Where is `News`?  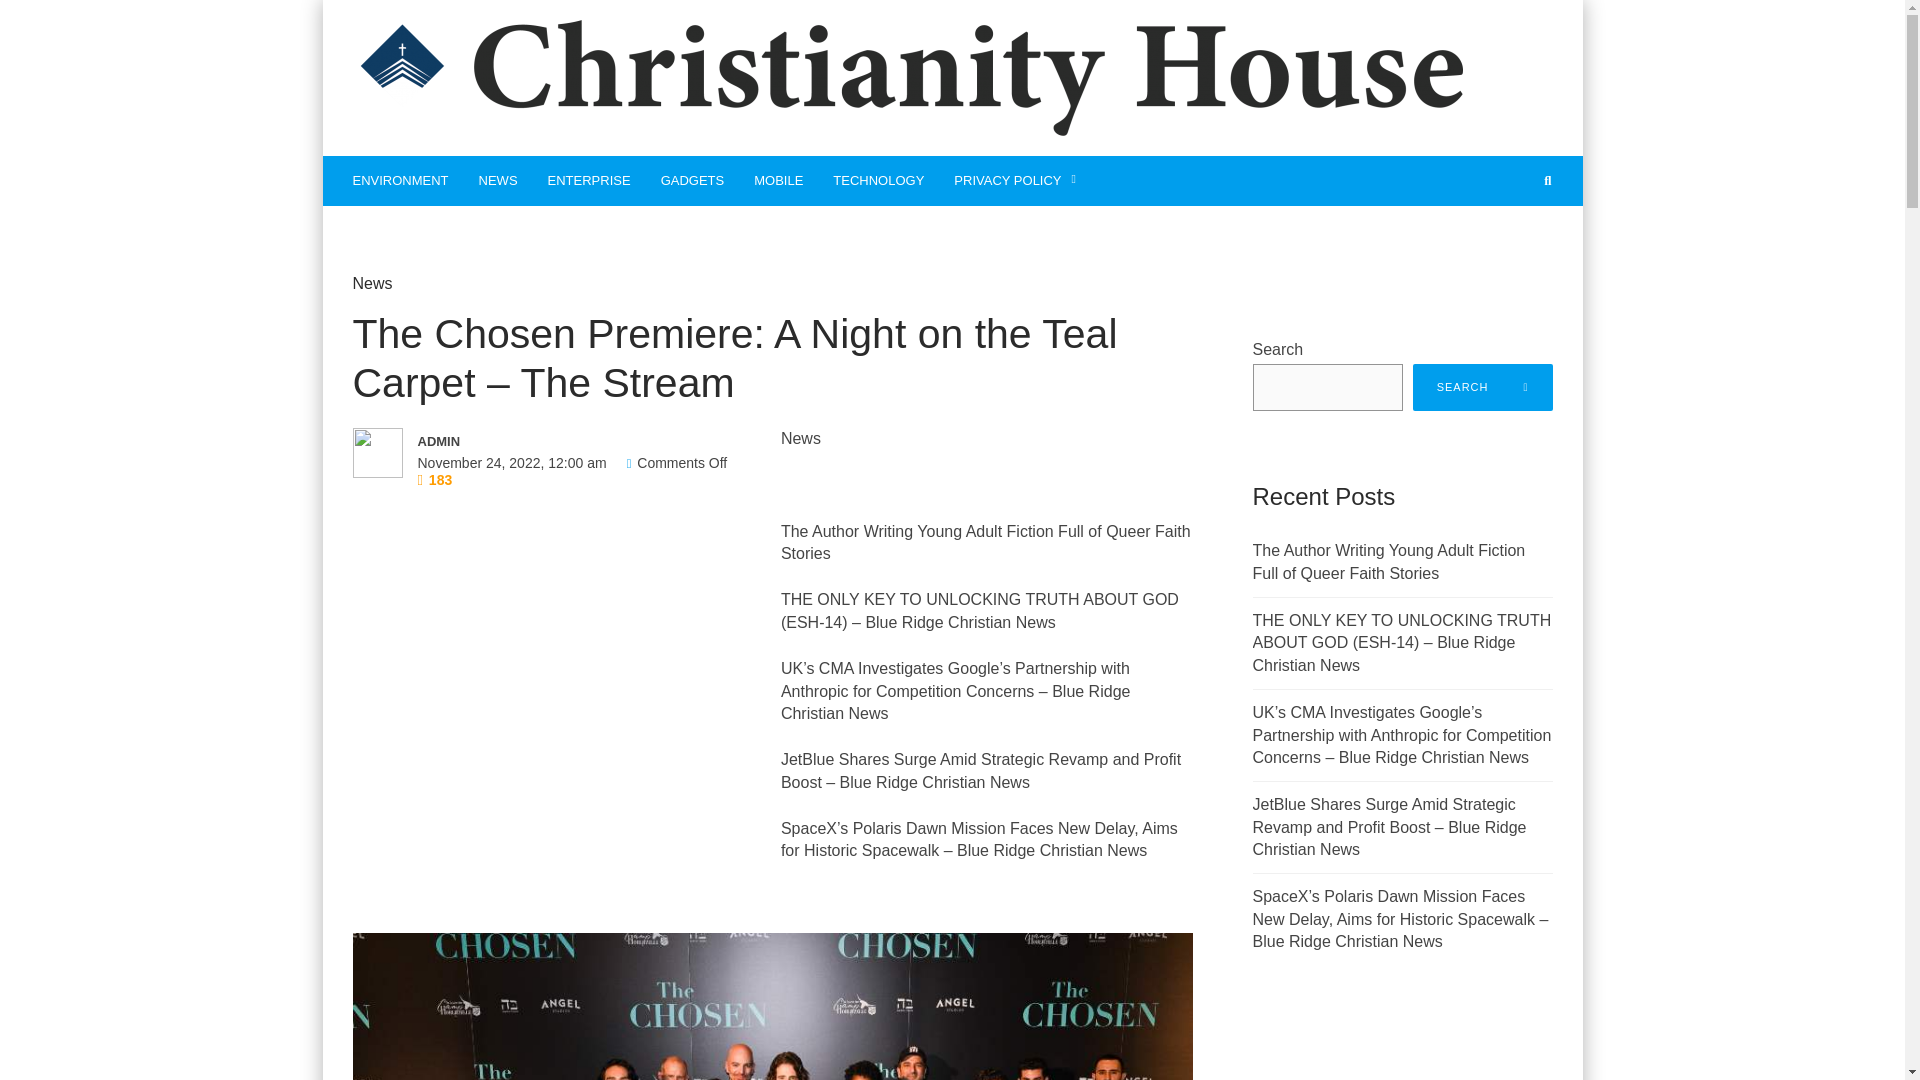
News is located at coordinates (801, 438).